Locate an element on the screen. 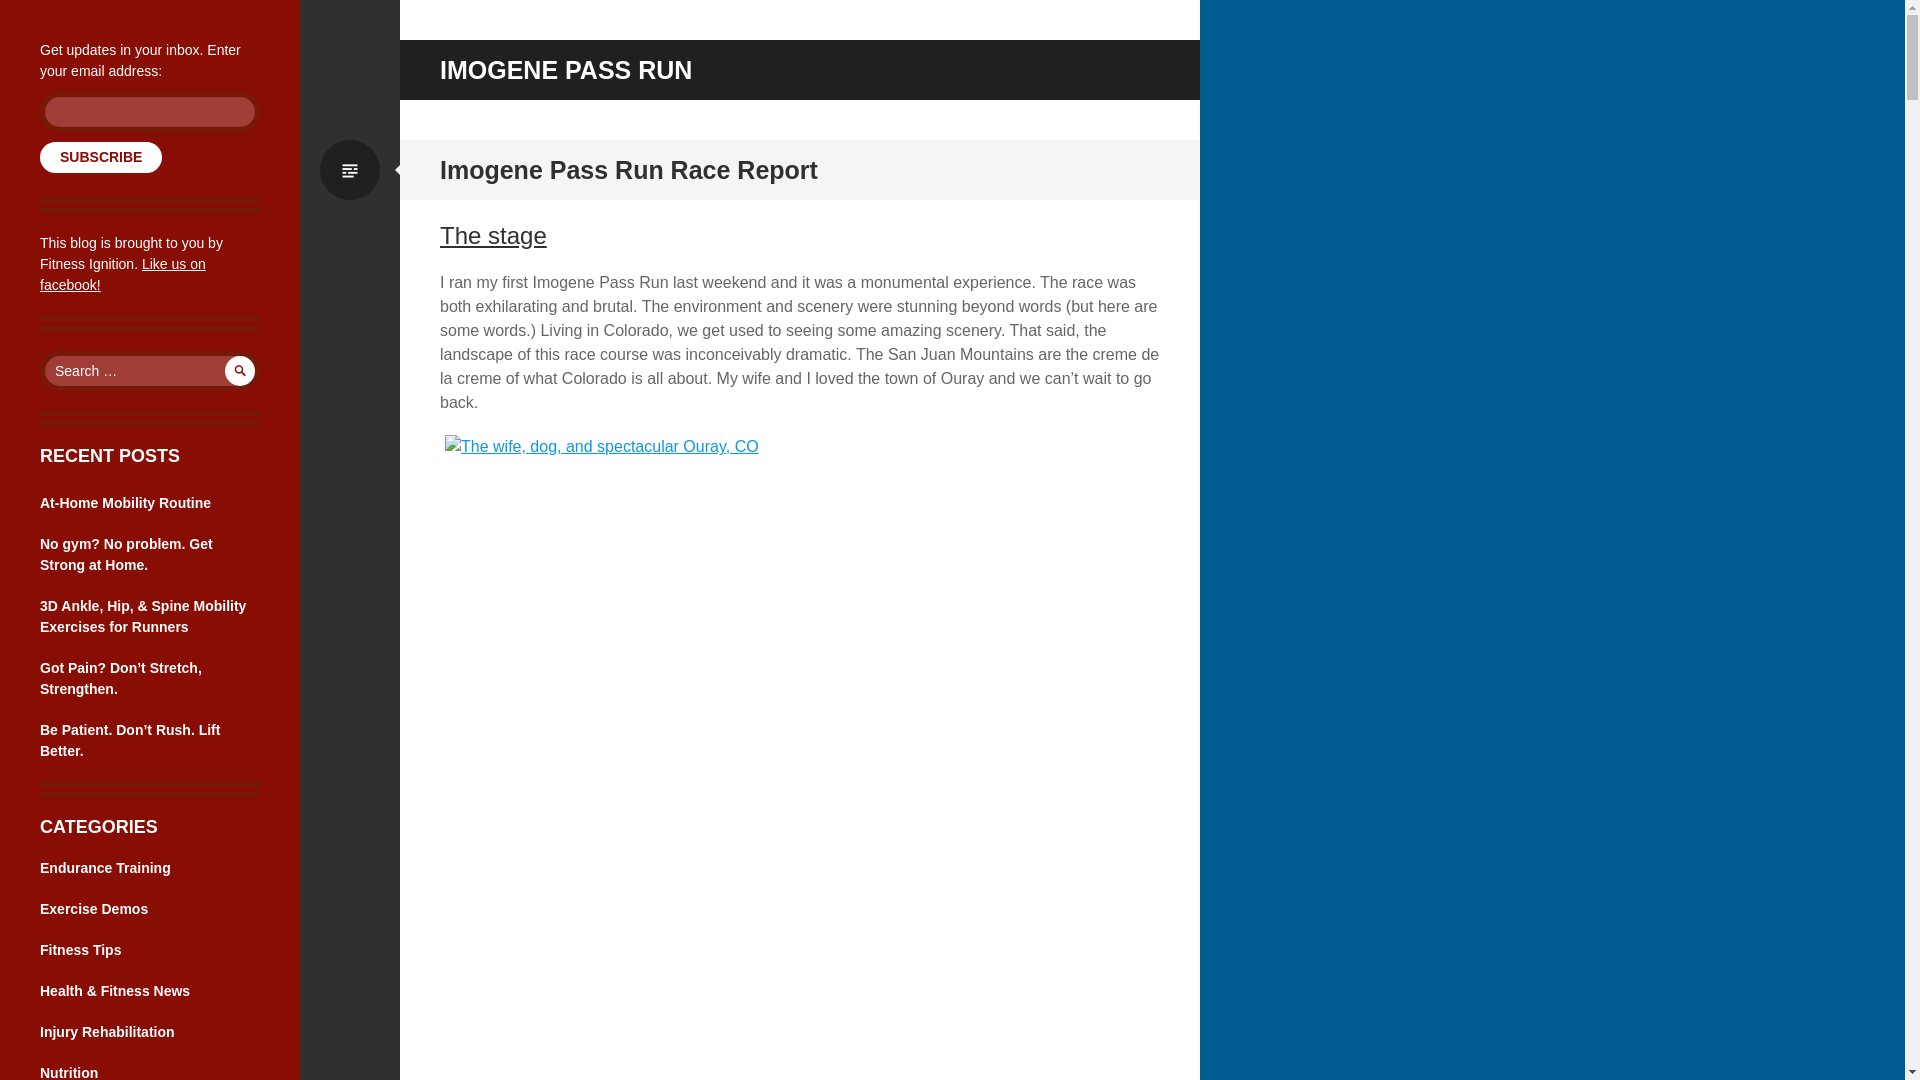 This screenshot has height=1080, width=1920. Exercise Demos is located at coordinates (94, 908).